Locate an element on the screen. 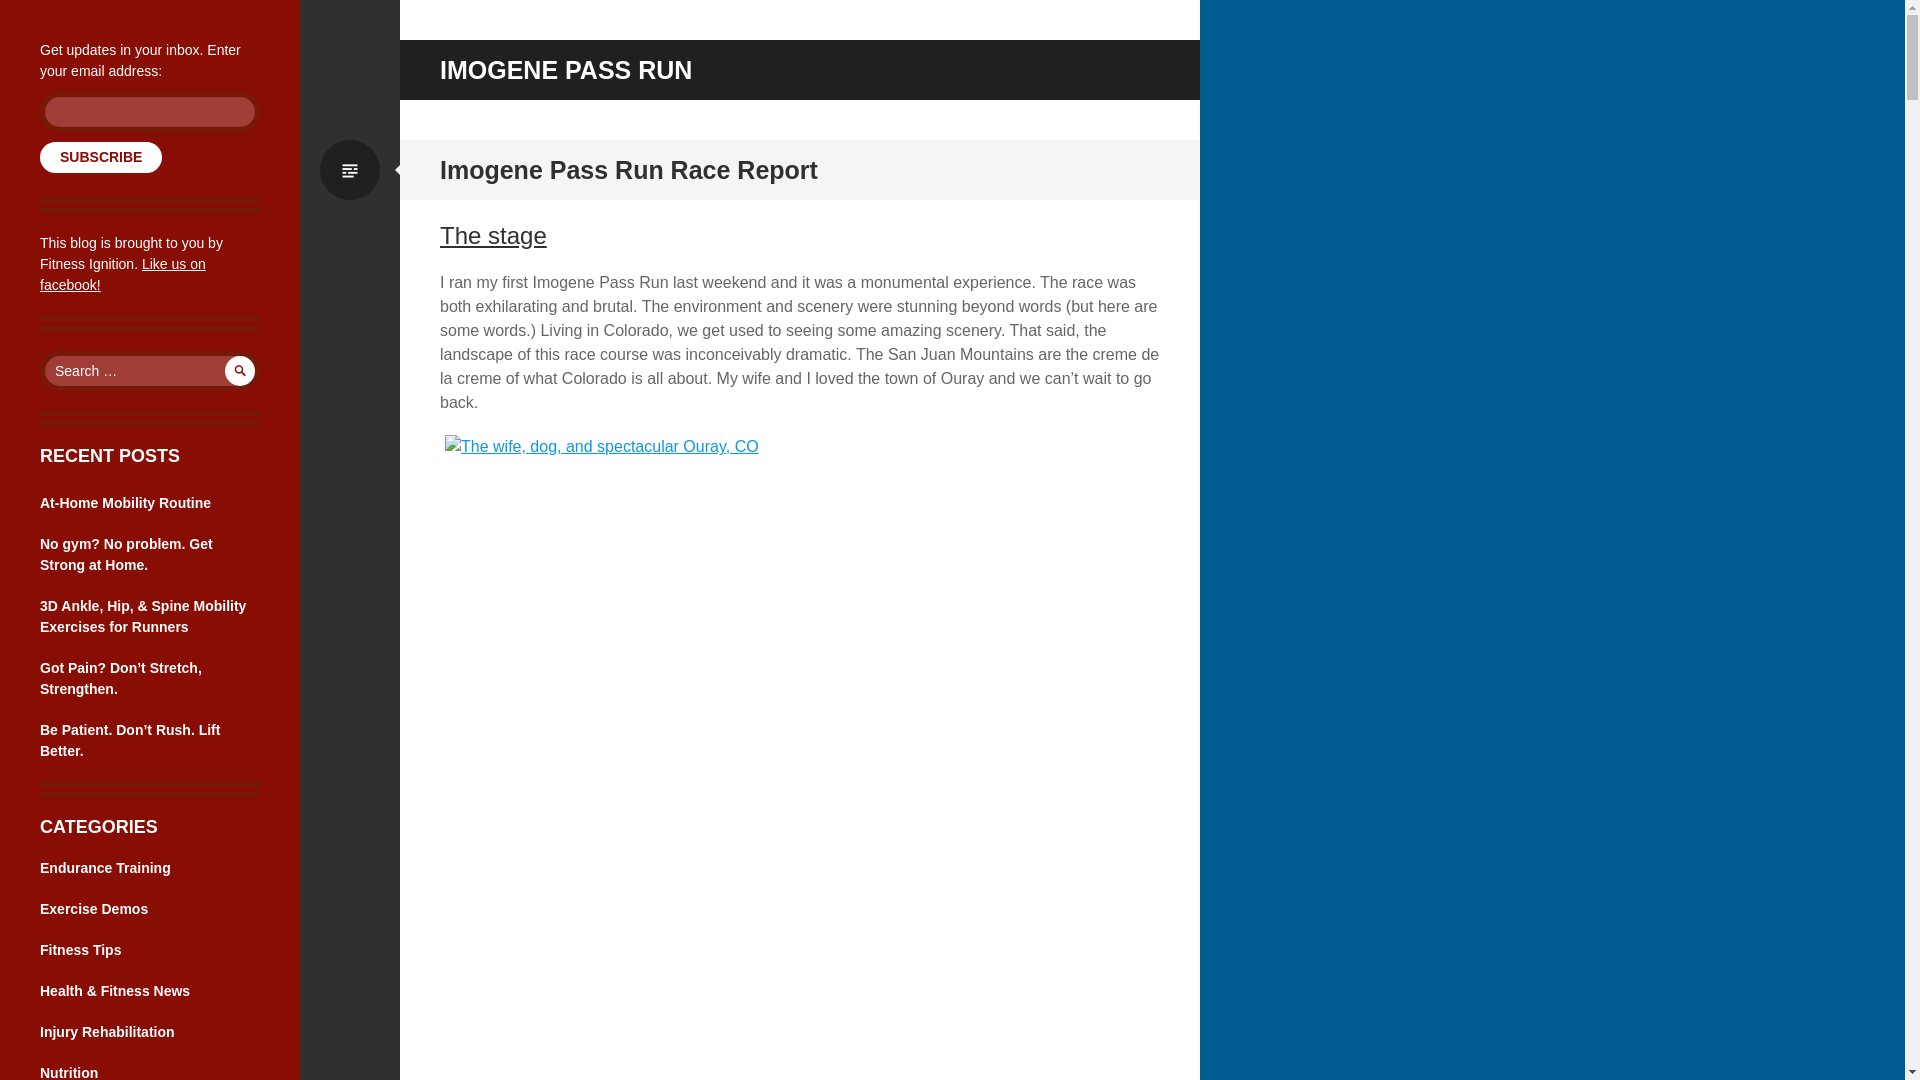 This screenshot has height=1080, width=1920. Exercise Demos is located at coordinates (94, 908).